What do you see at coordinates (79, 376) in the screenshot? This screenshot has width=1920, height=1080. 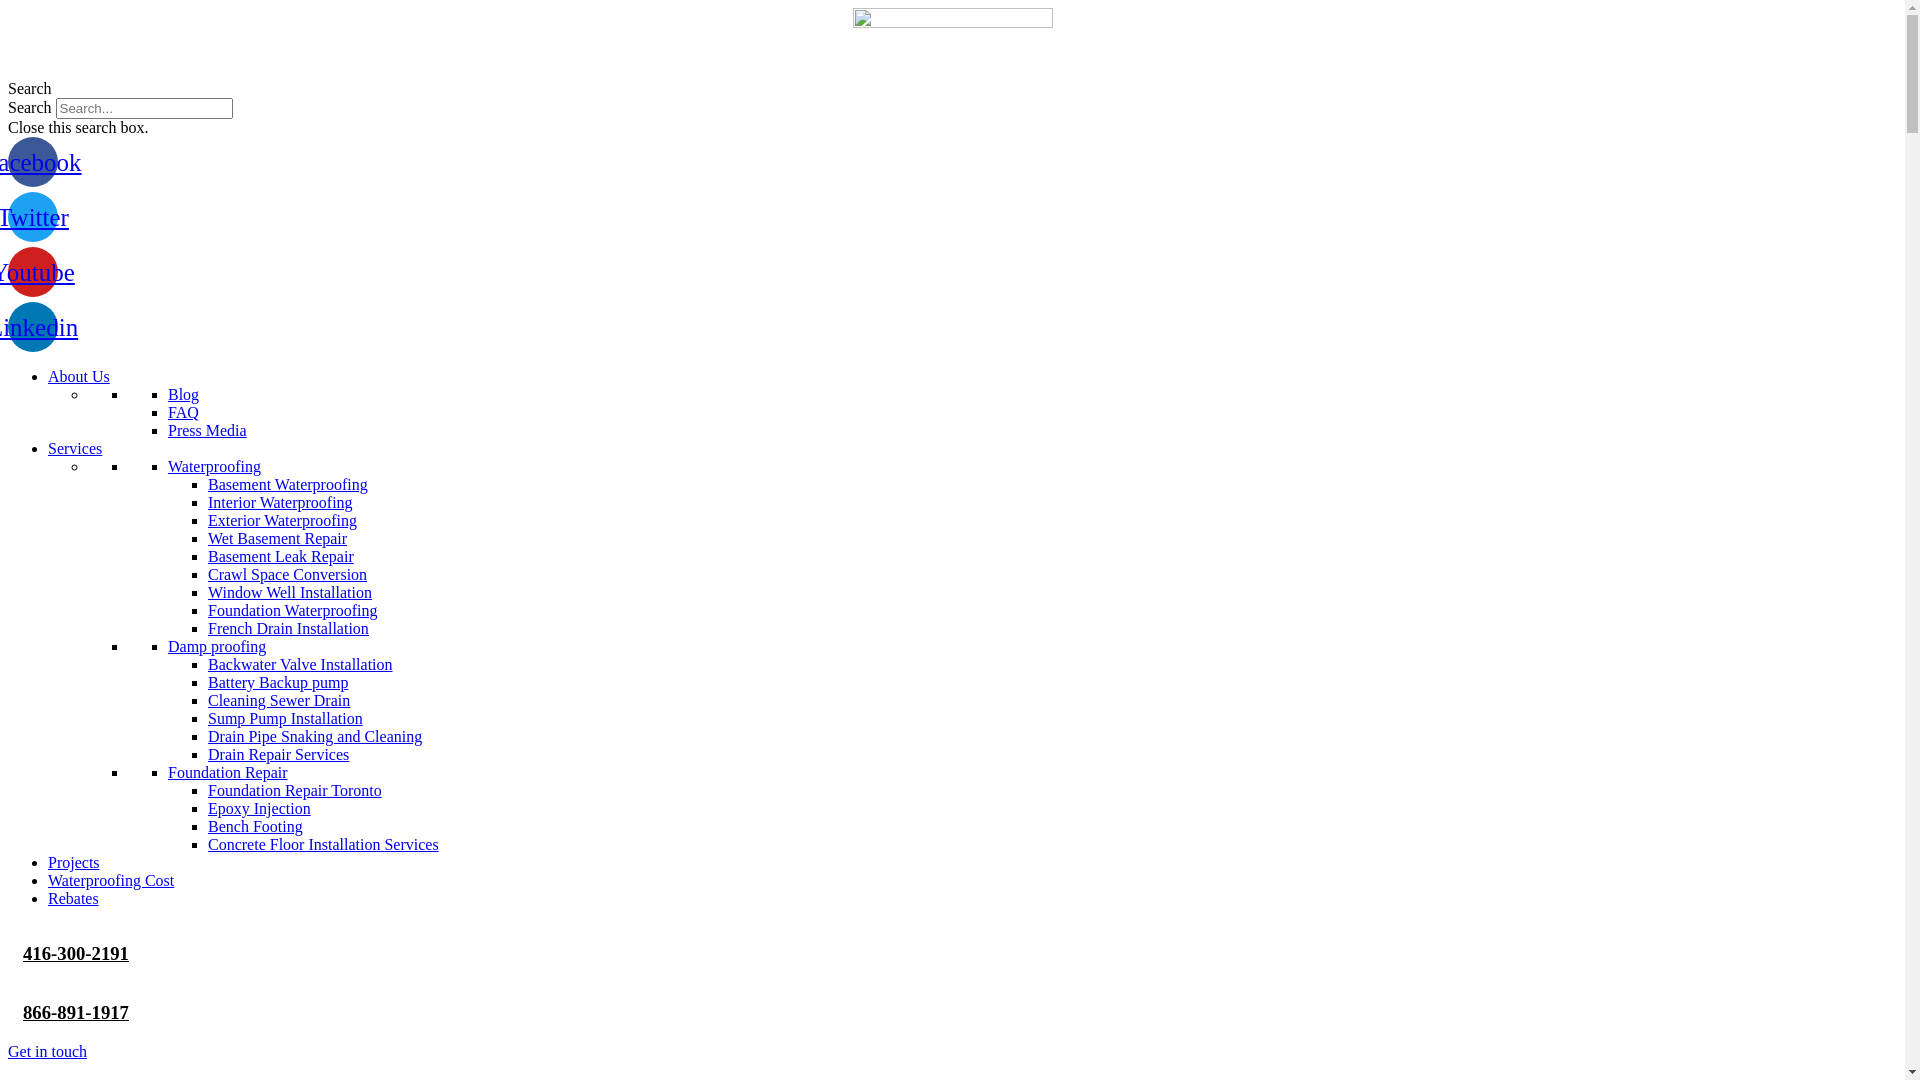 I see `About Us` at bounding box center [79, 376].